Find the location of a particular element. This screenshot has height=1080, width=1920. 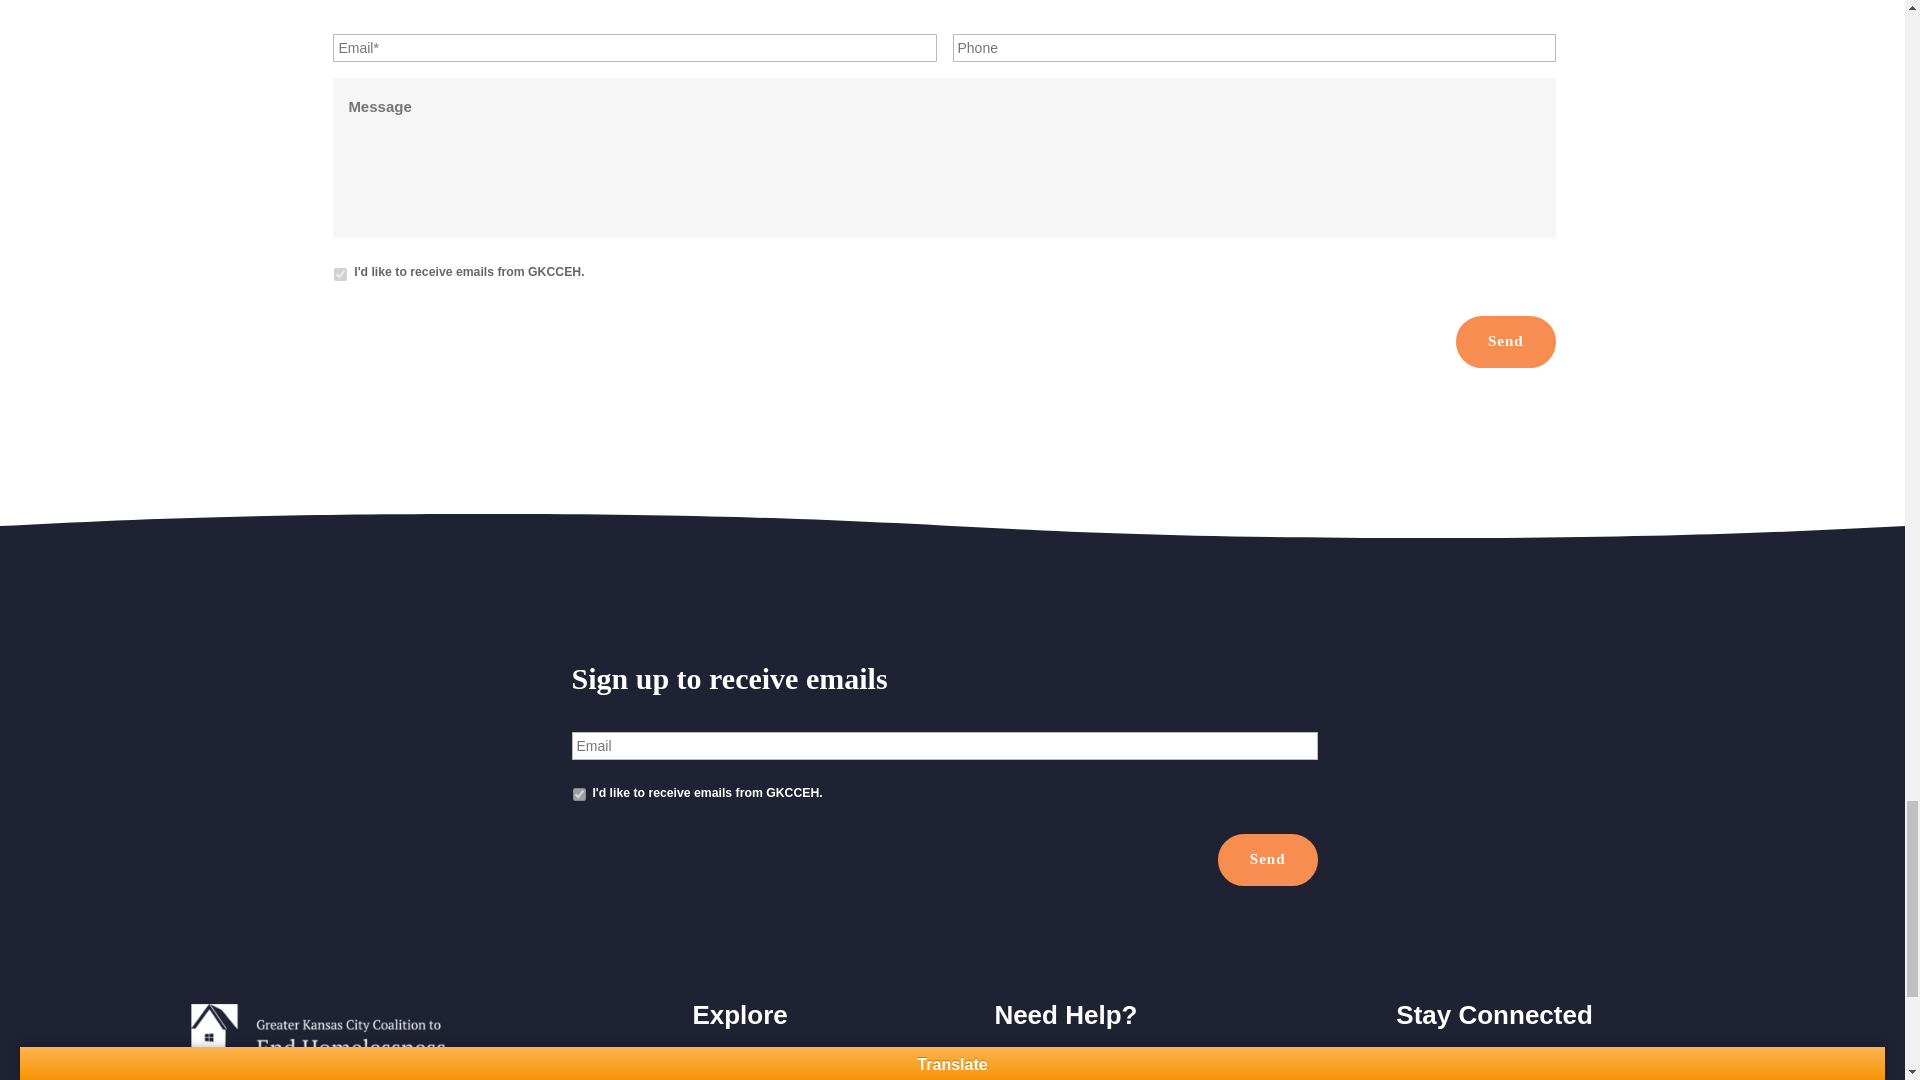

true is located at coordinates (578, 794).